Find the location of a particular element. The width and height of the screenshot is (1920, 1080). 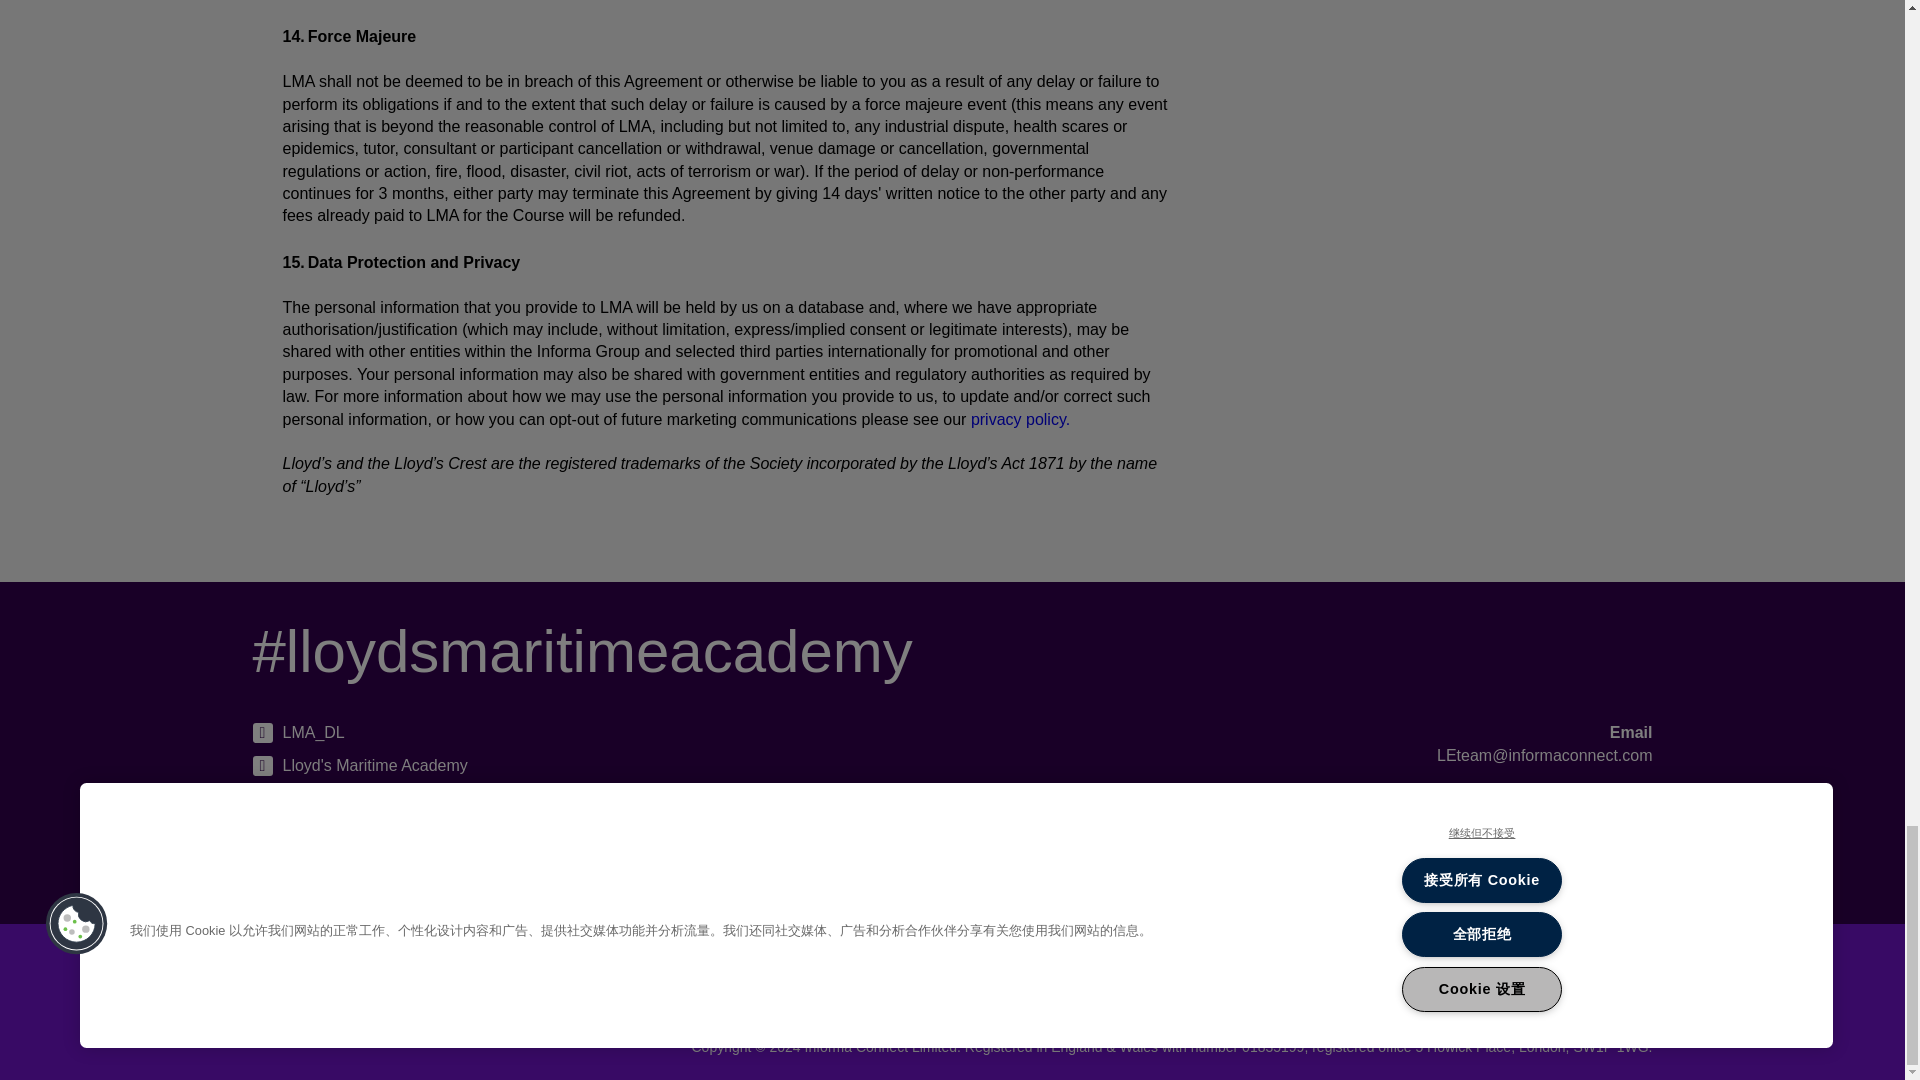

CCPA: Do not sell my personal info is located at coordinates (1518, 978).